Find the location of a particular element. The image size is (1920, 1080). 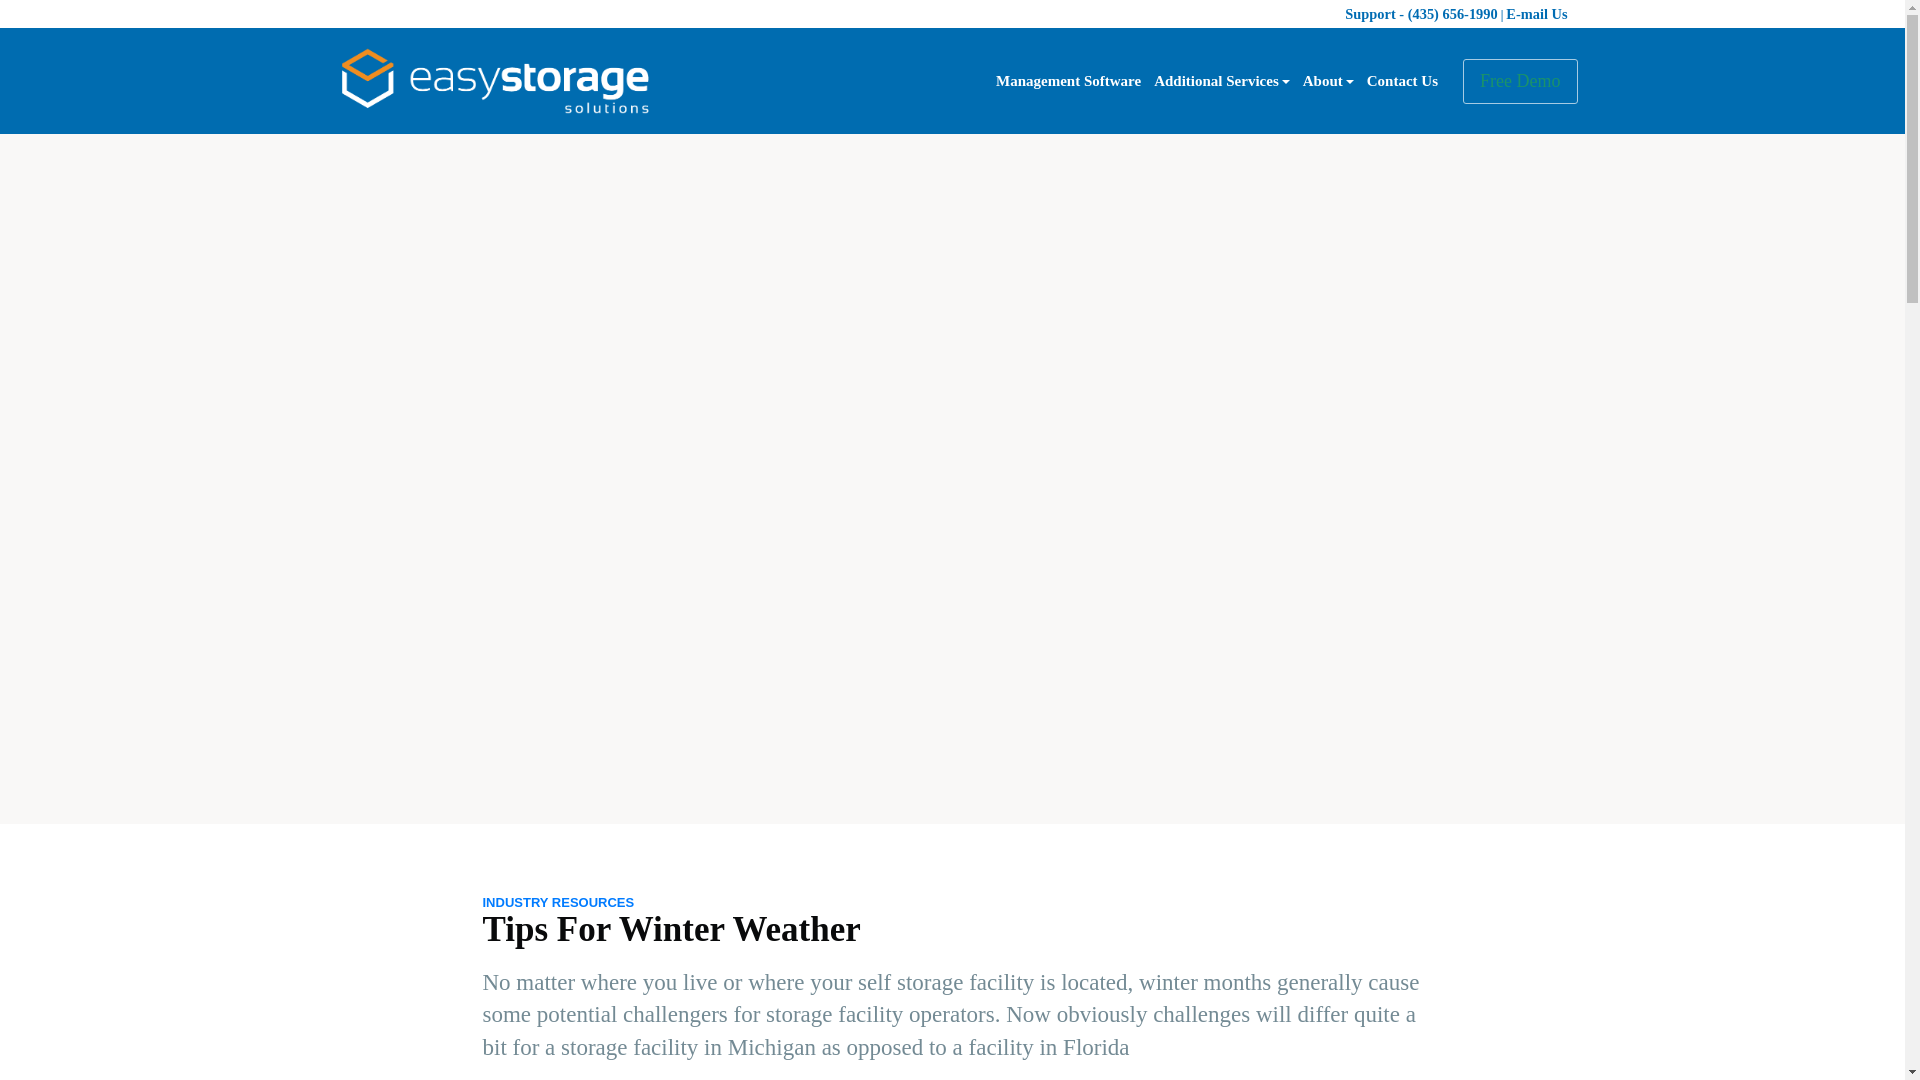

Contact Us is located at coordinates (1402, 80).